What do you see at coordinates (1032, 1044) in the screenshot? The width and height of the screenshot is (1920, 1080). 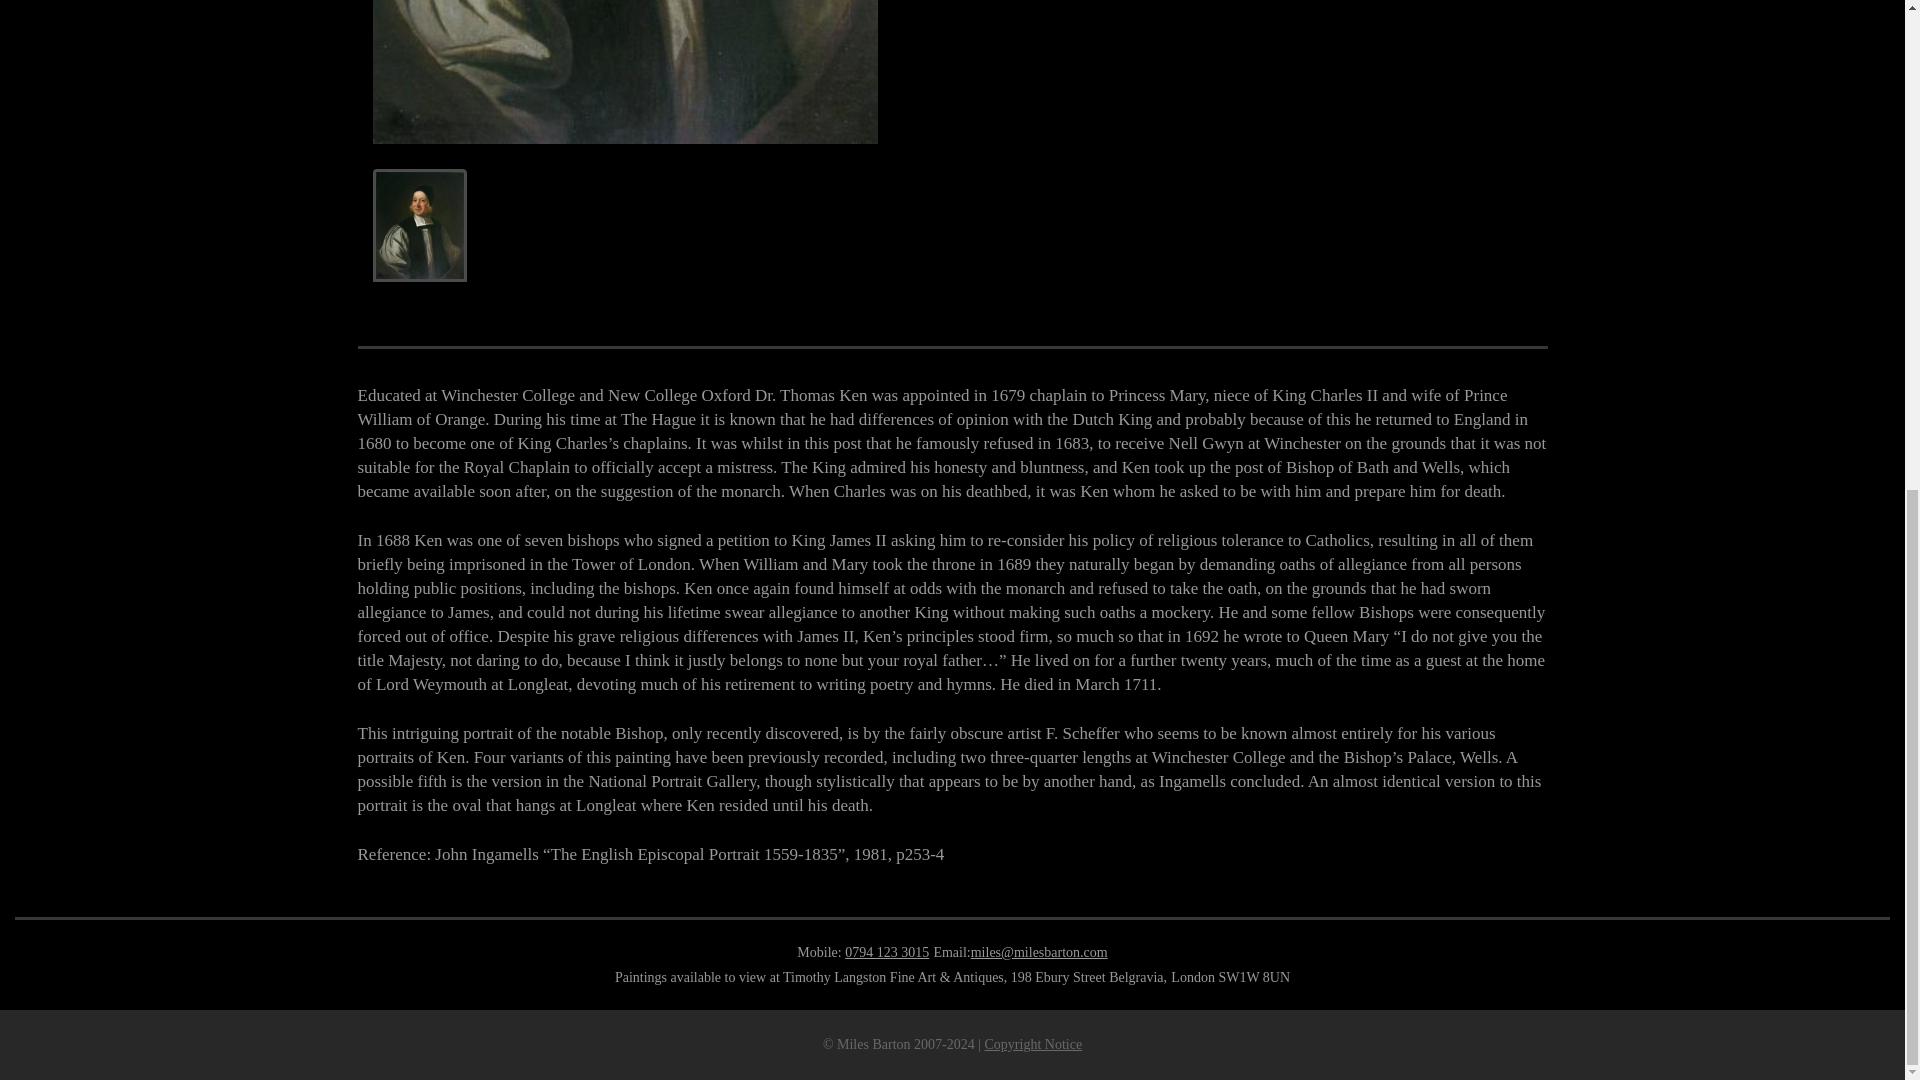 I see `Copyright Notice` at bounding box center [1032, 1044].